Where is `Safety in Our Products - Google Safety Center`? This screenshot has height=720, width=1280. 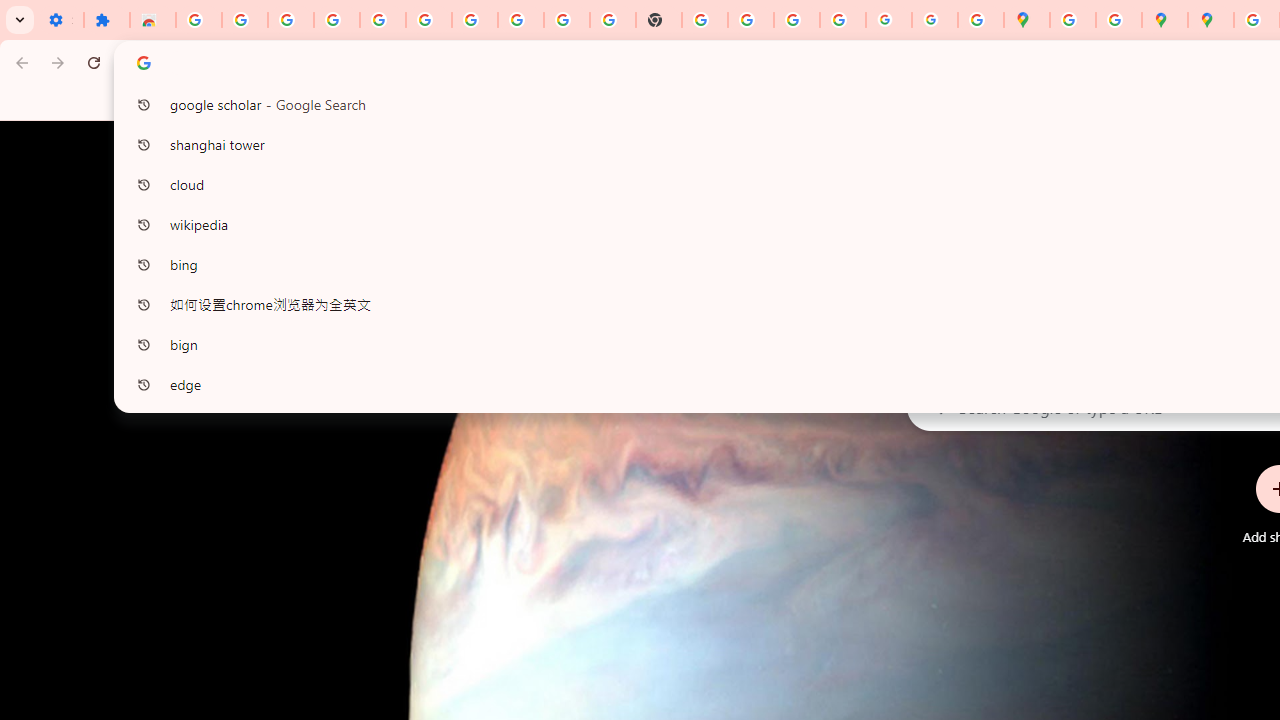
Safety in Our Products - Google Safety Center is located at coordinates (1118, 20).